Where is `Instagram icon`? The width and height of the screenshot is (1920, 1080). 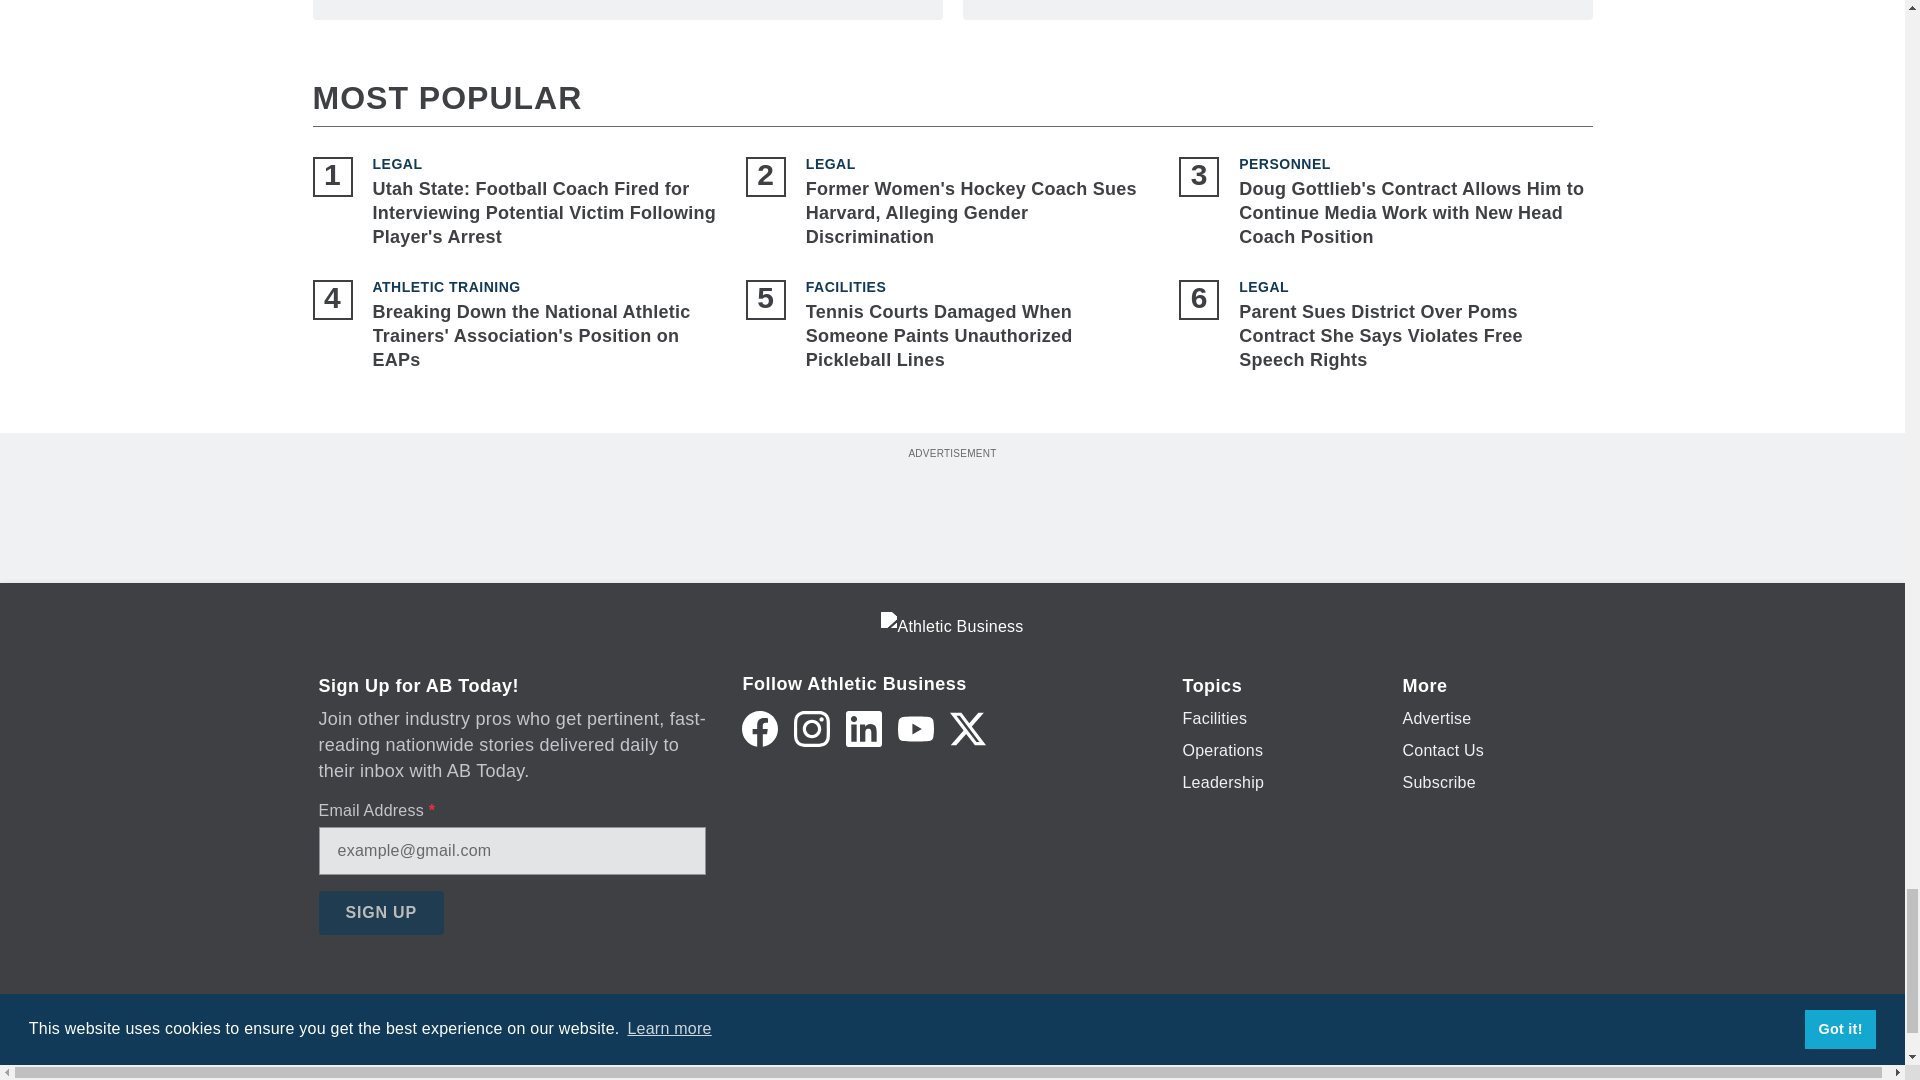 Instagram icon is located at coordinates (812, 728).